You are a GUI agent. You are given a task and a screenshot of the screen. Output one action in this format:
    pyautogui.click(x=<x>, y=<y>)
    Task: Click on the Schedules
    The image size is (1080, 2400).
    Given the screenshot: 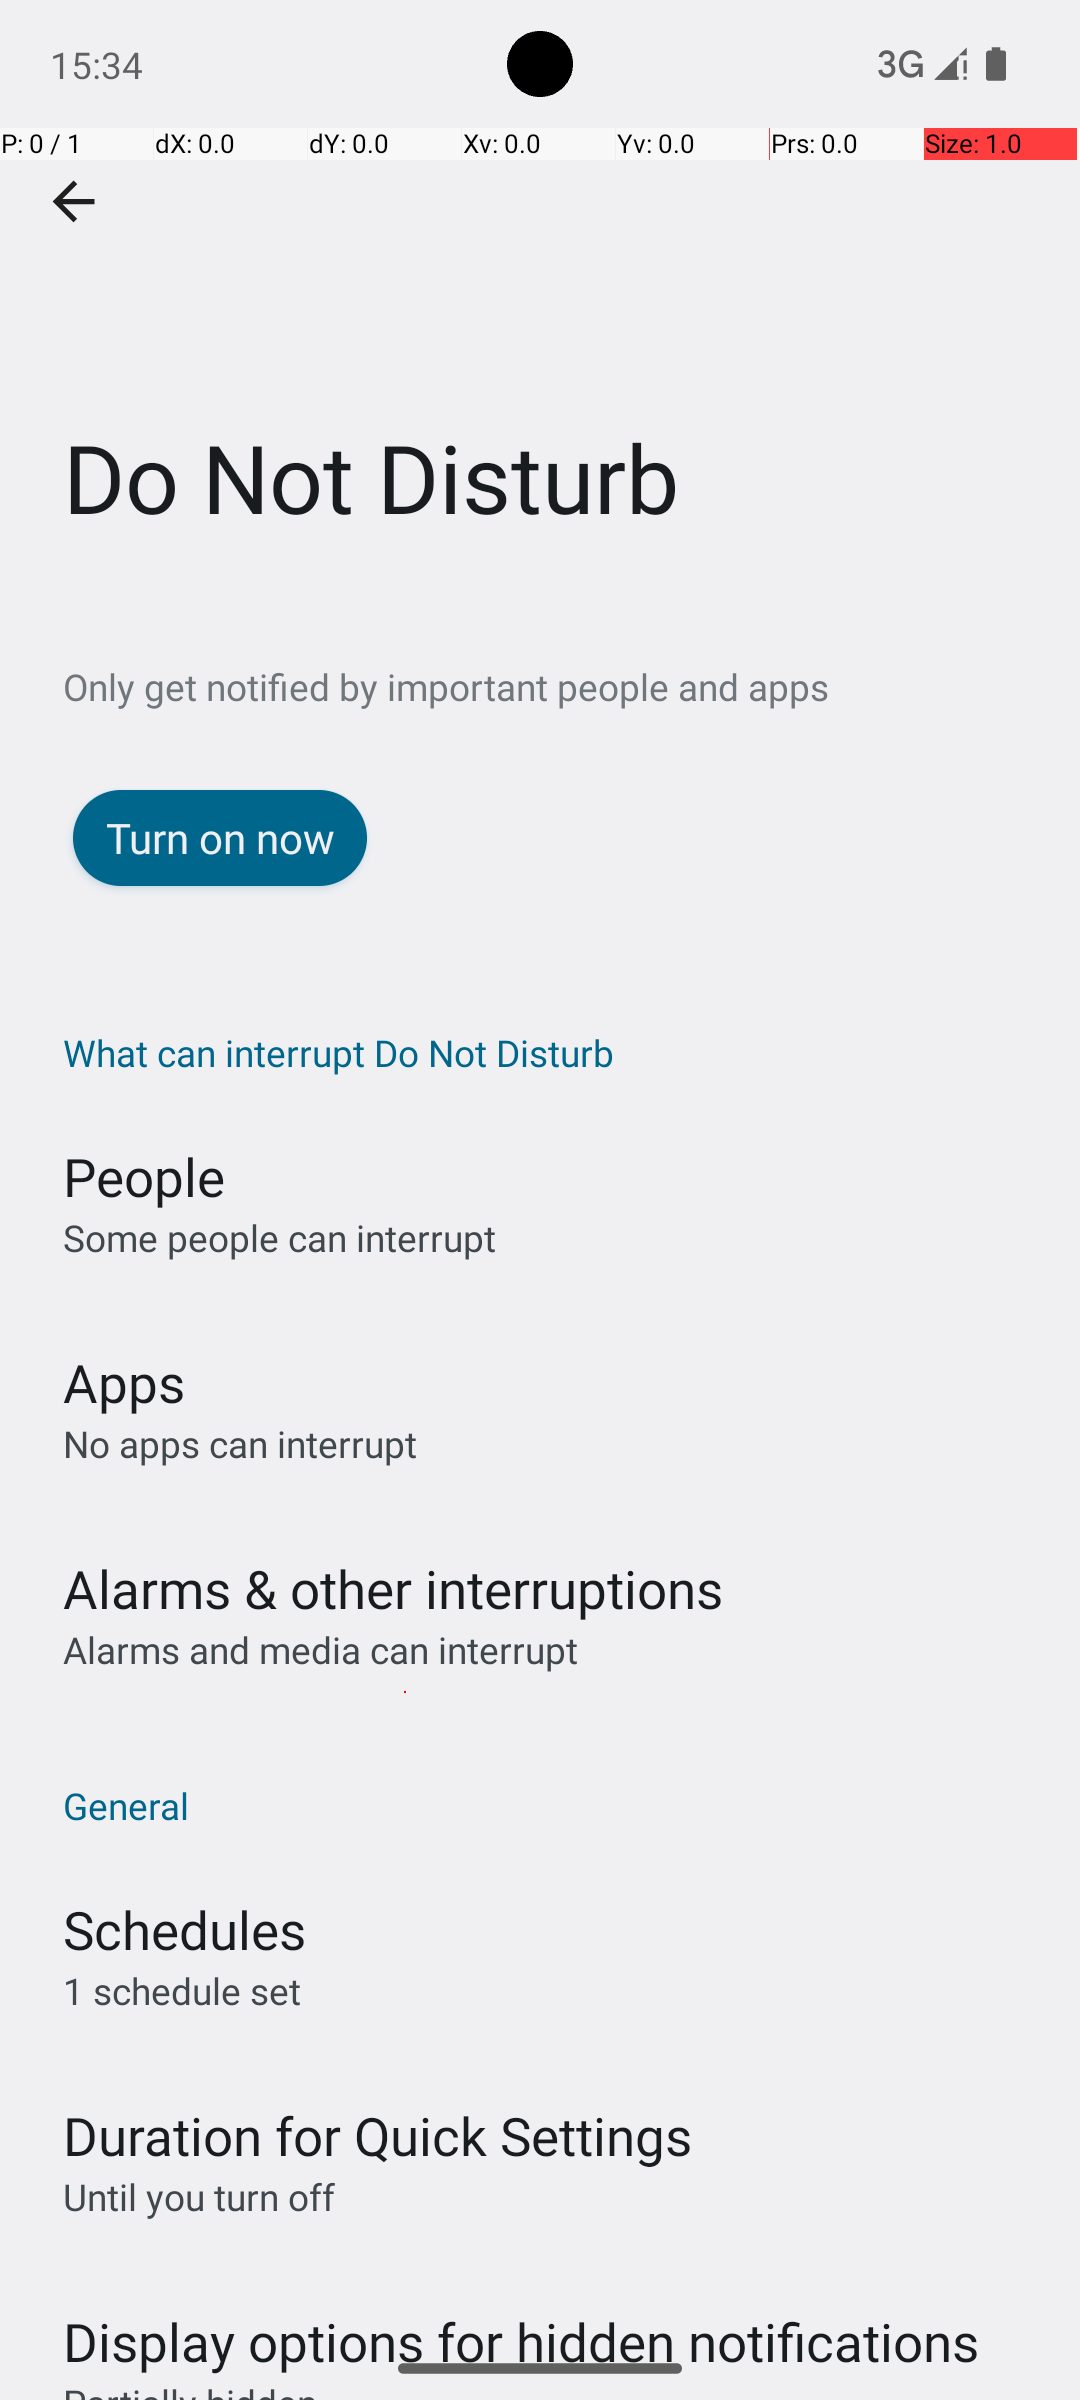 What is the action you would take?
    pyautogui.click(x=184, y=1930)
    